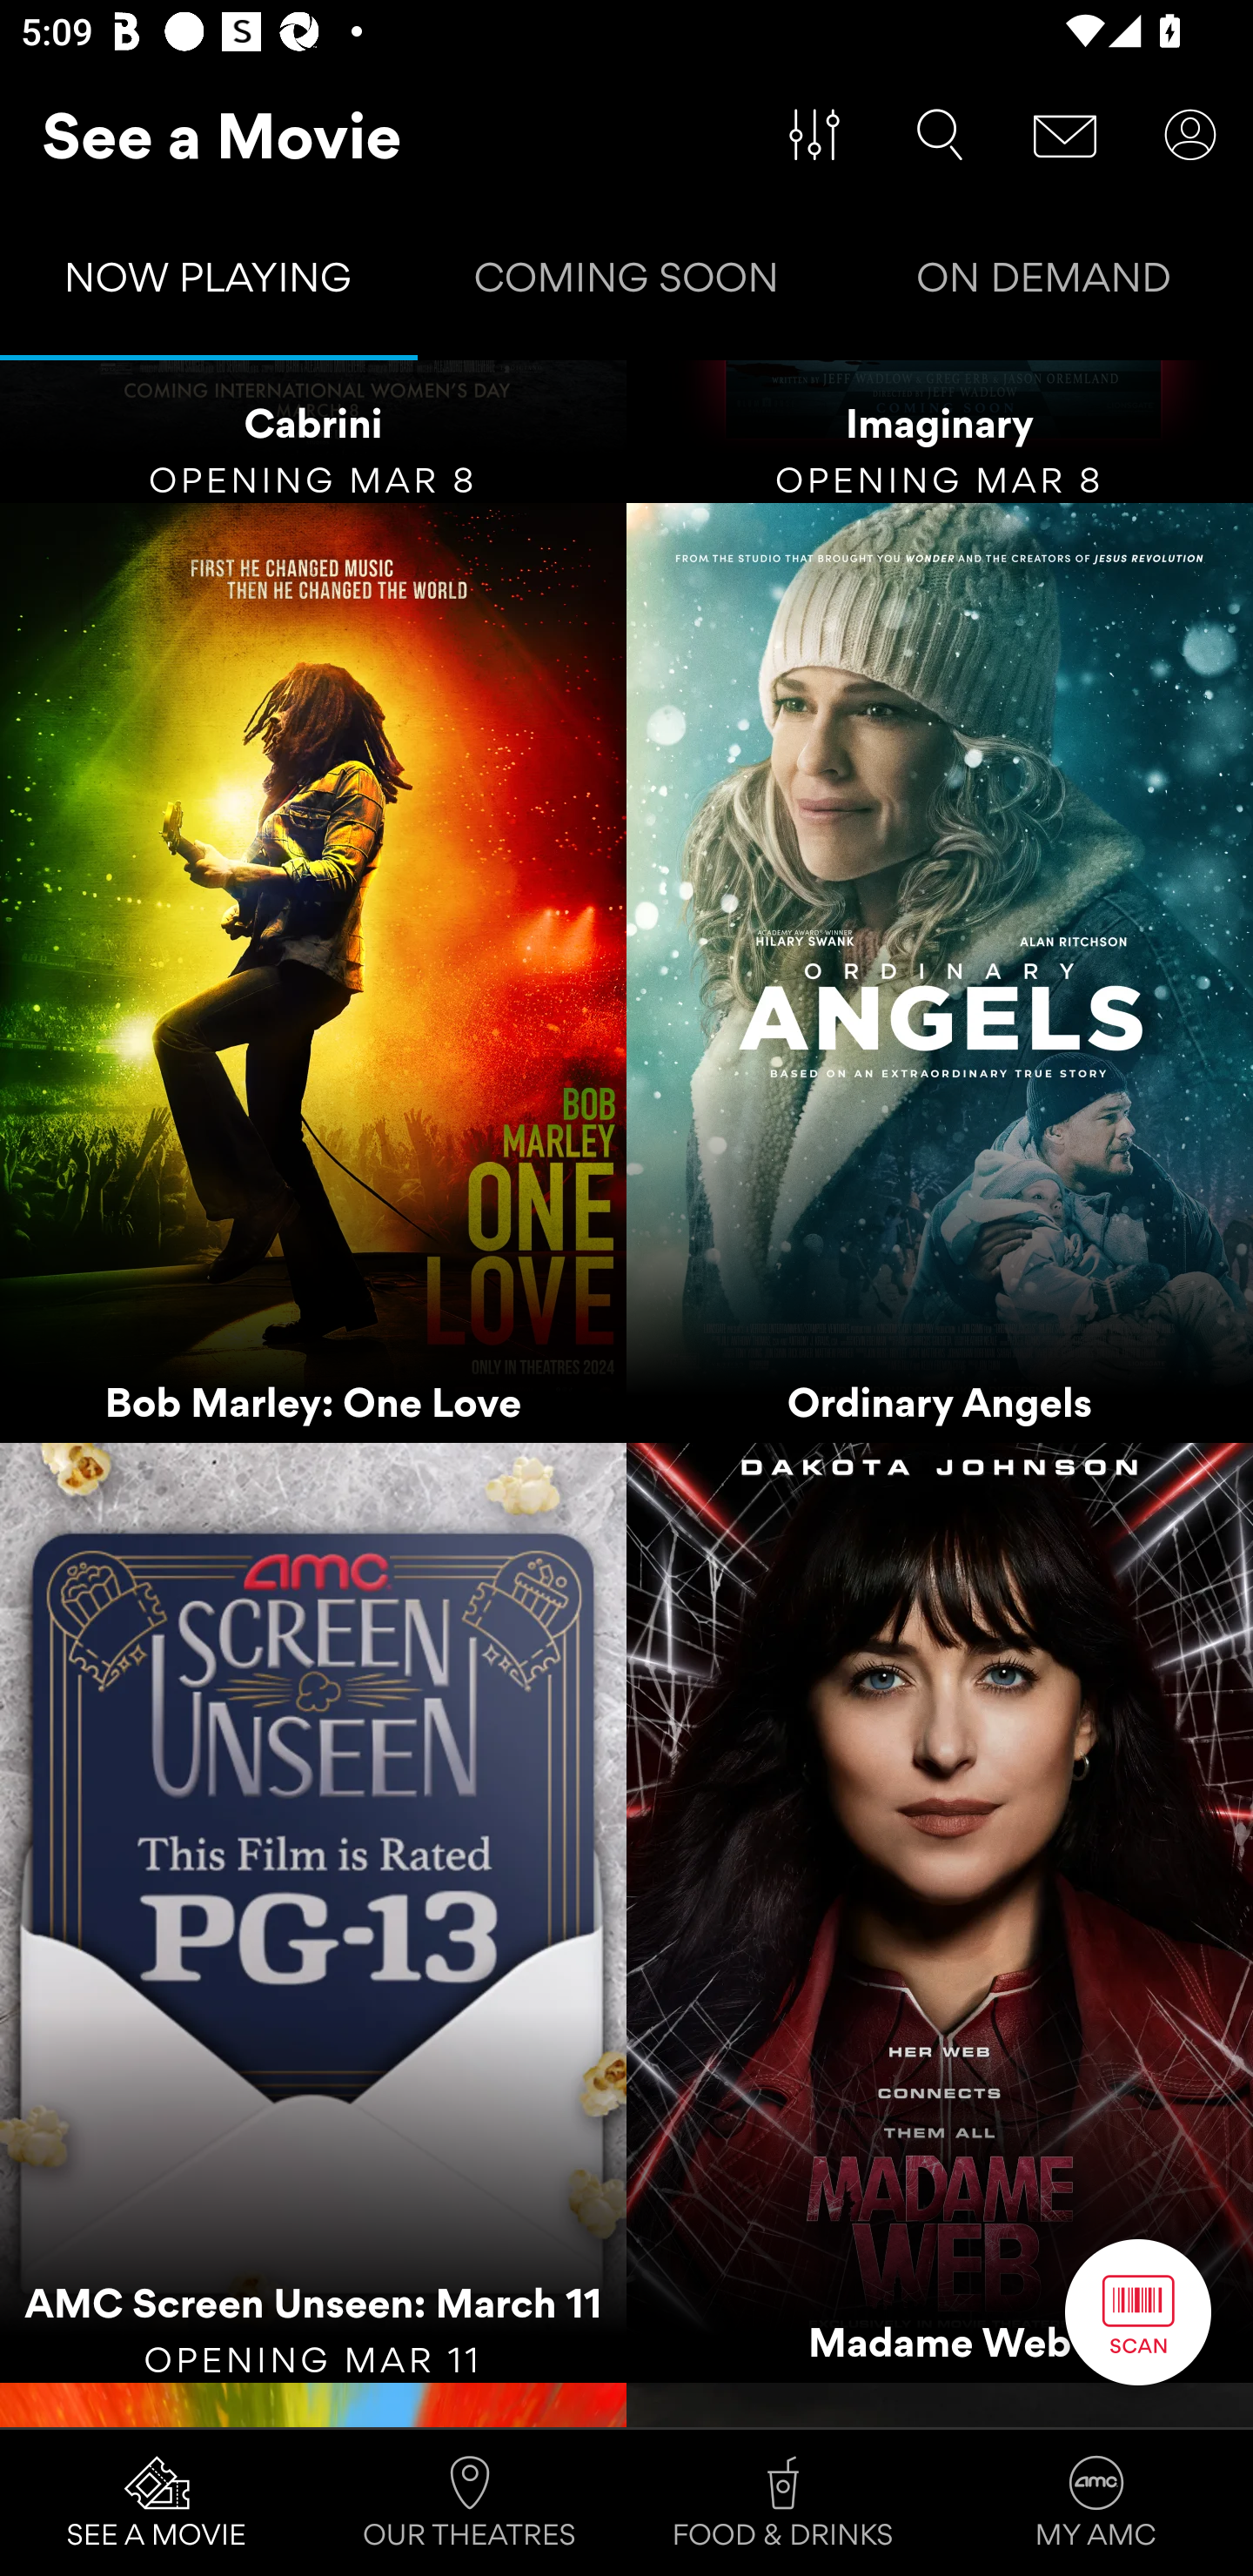 The image size is (1253, 2576). I want to click on NOW PLAYING
Tab 1 of 3, so click(209, 284).